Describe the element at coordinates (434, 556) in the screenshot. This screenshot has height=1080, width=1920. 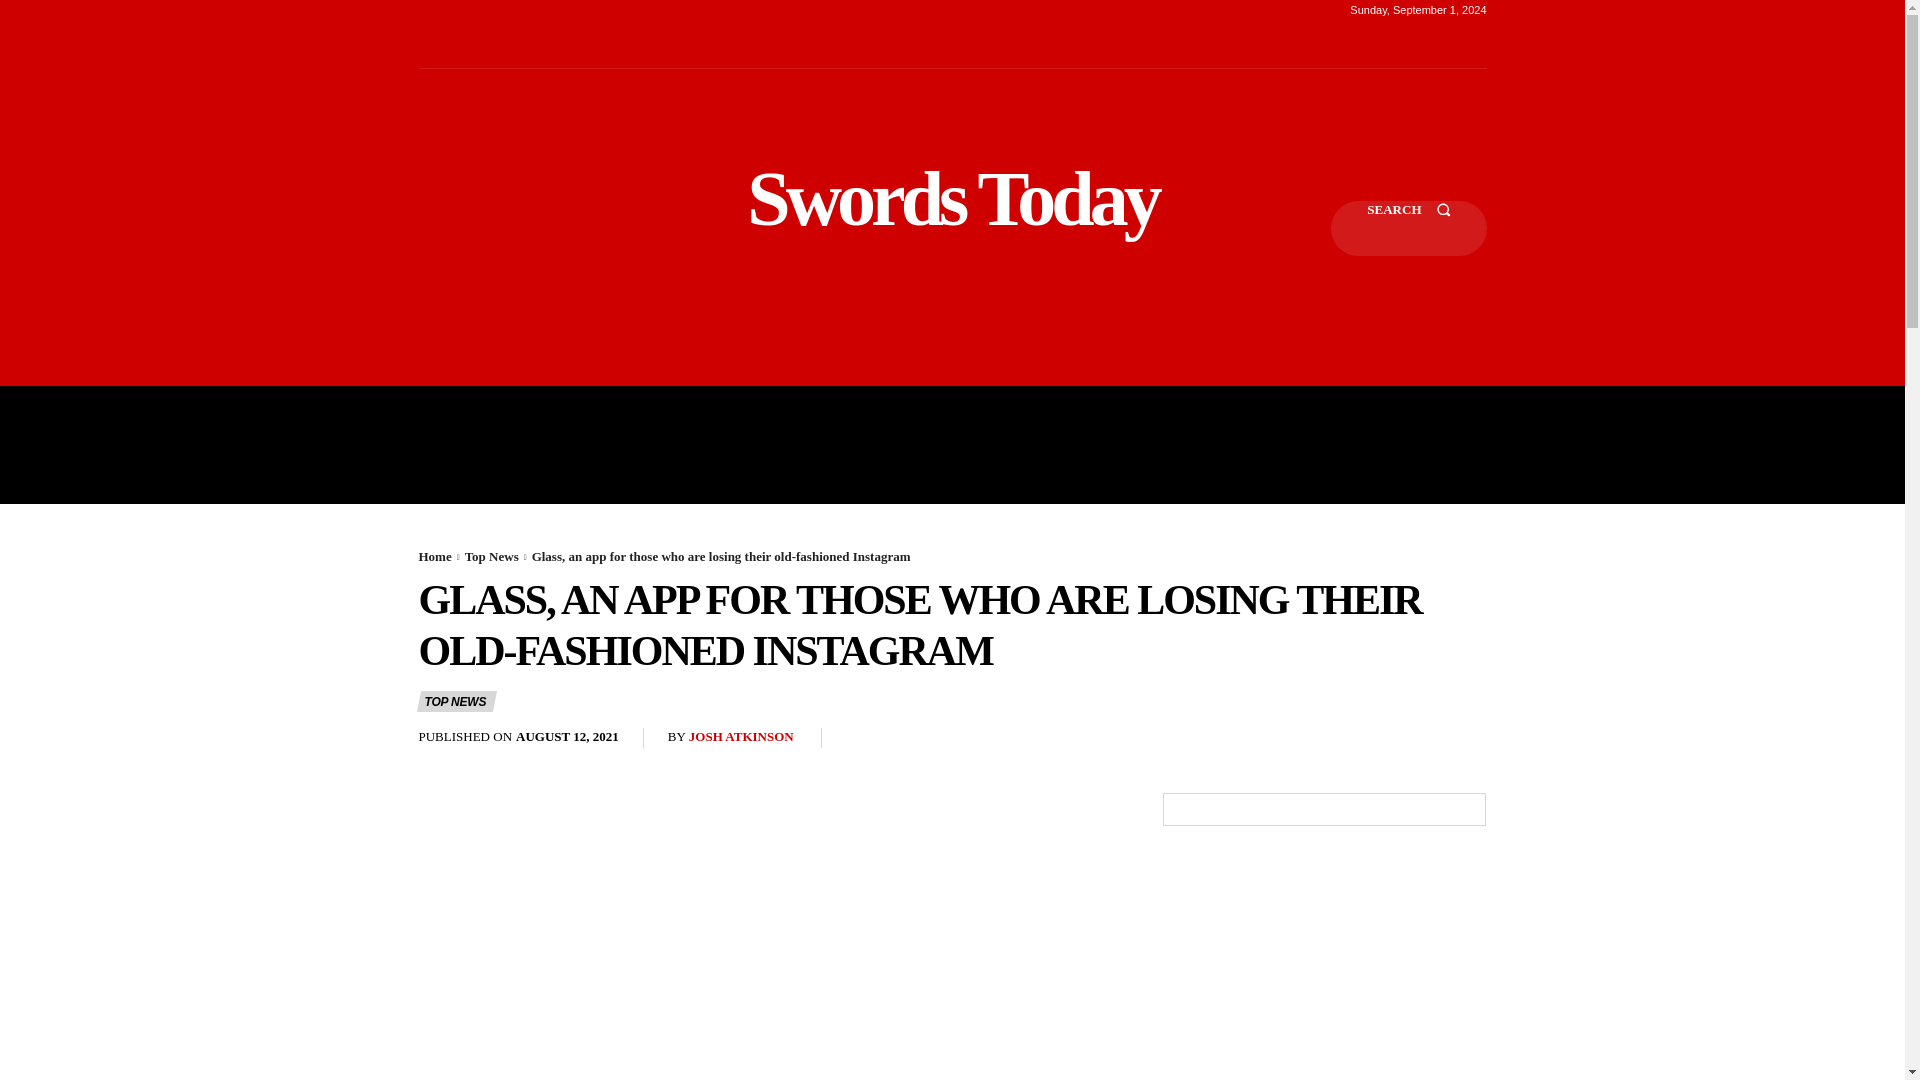
I see `Home` at that location.